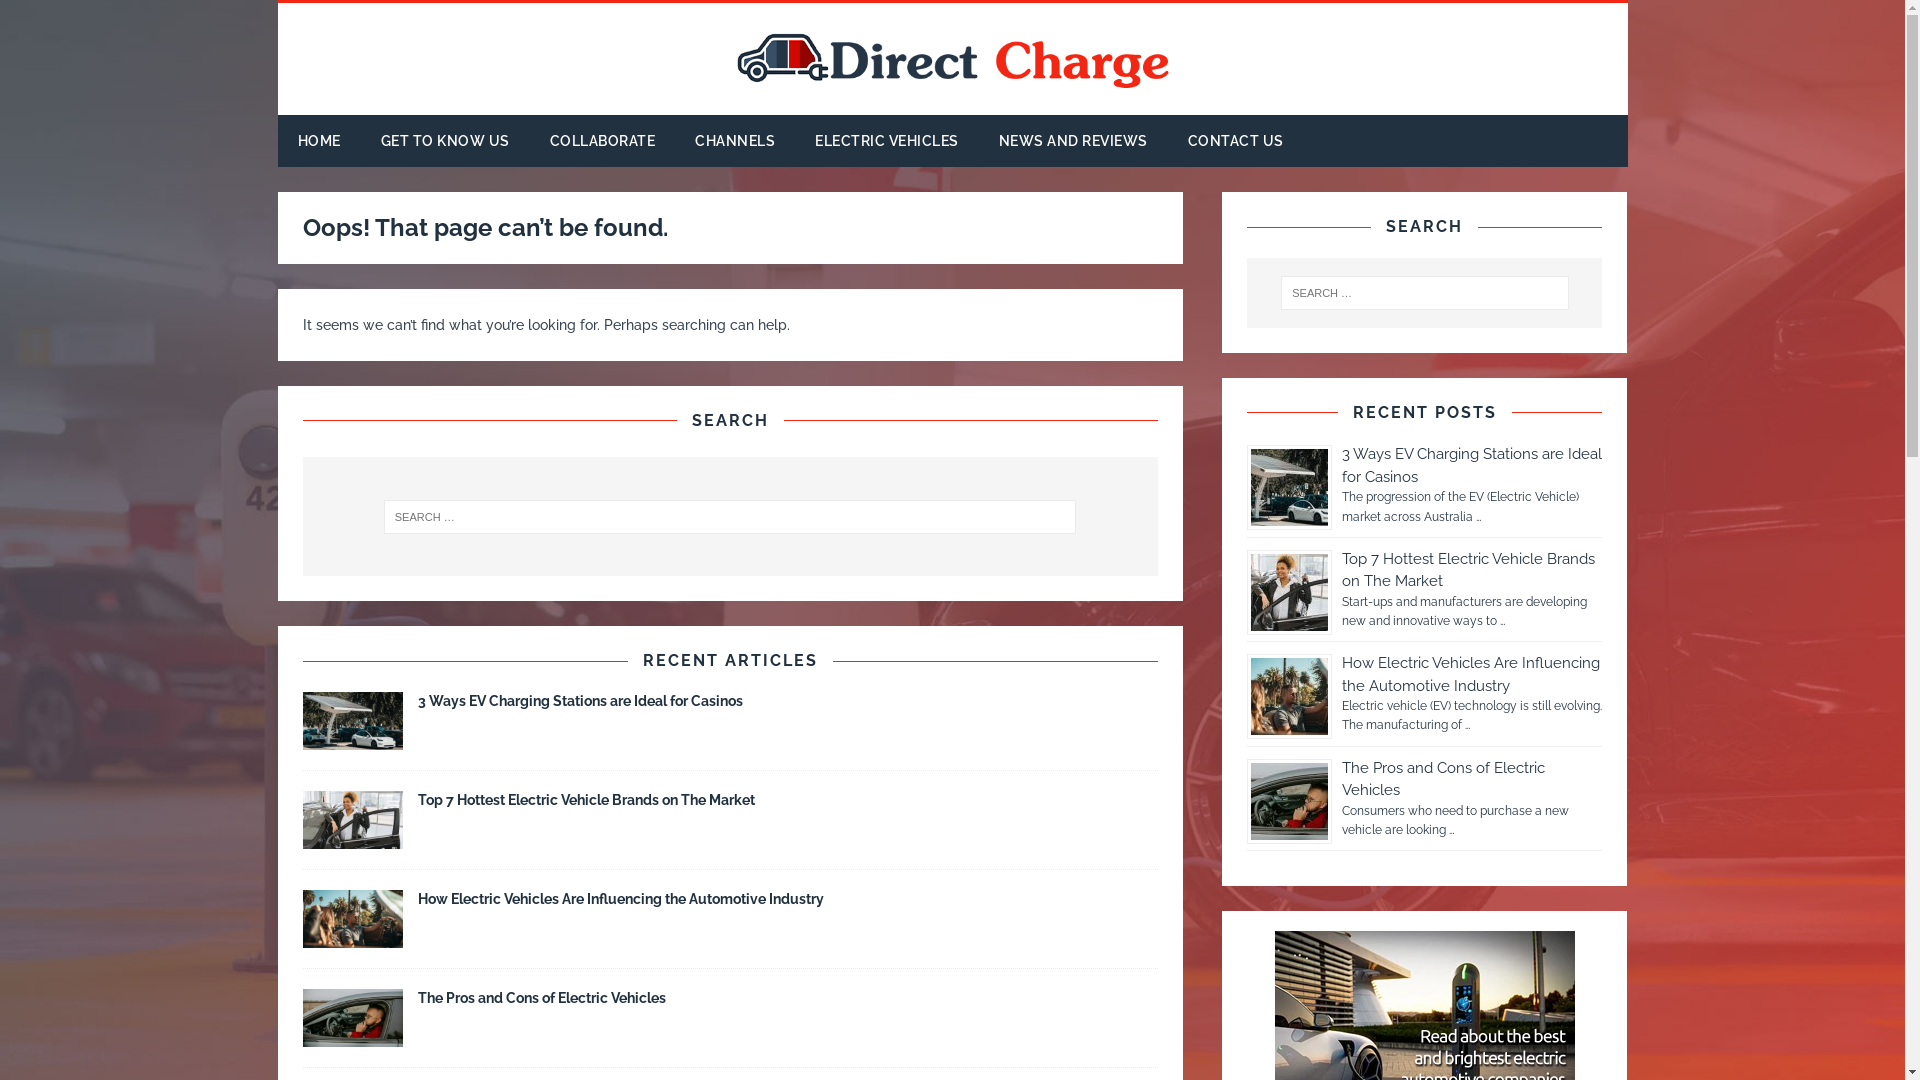 Image resolution: width=1920 pixels, height=1080 pixels. I want to click on ELECTRIC VEHICLES, so click(887, 141).